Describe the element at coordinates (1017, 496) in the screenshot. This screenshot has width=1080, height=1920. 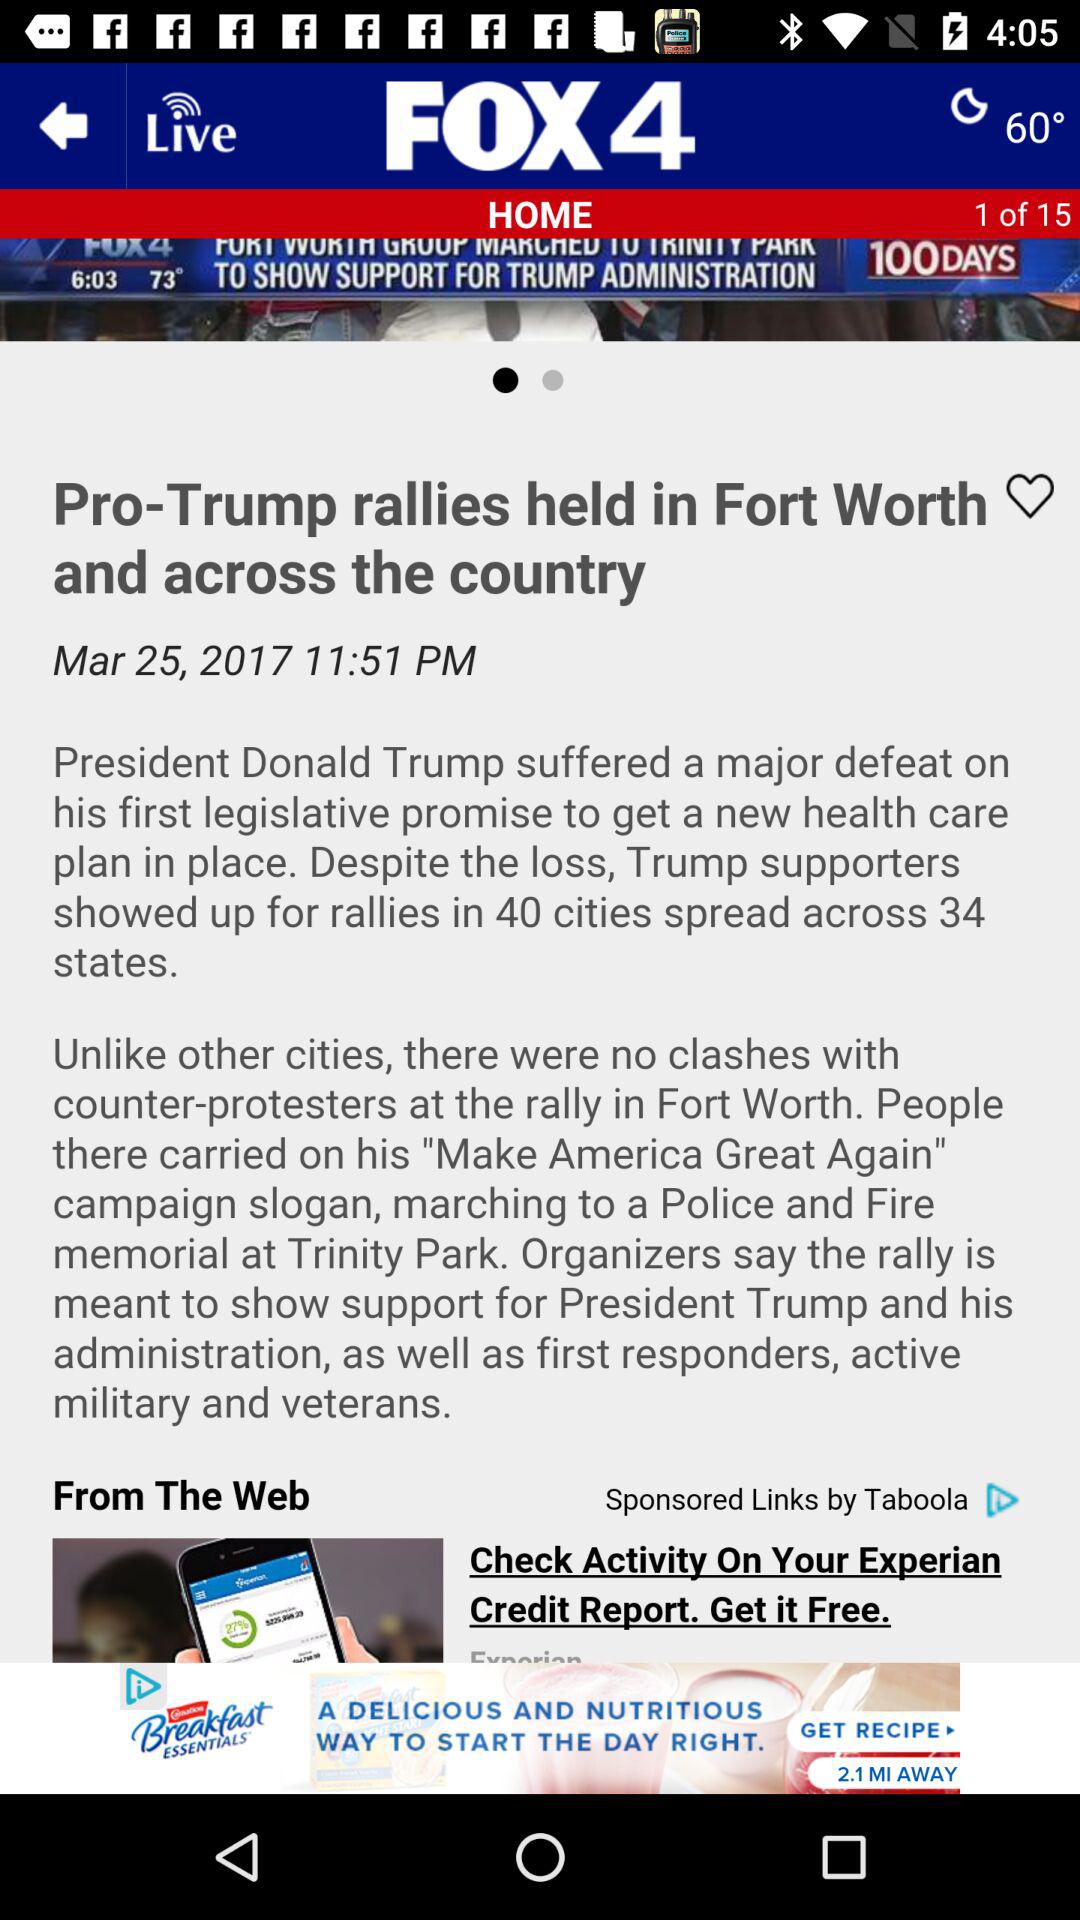
I see `favourite` at that location.